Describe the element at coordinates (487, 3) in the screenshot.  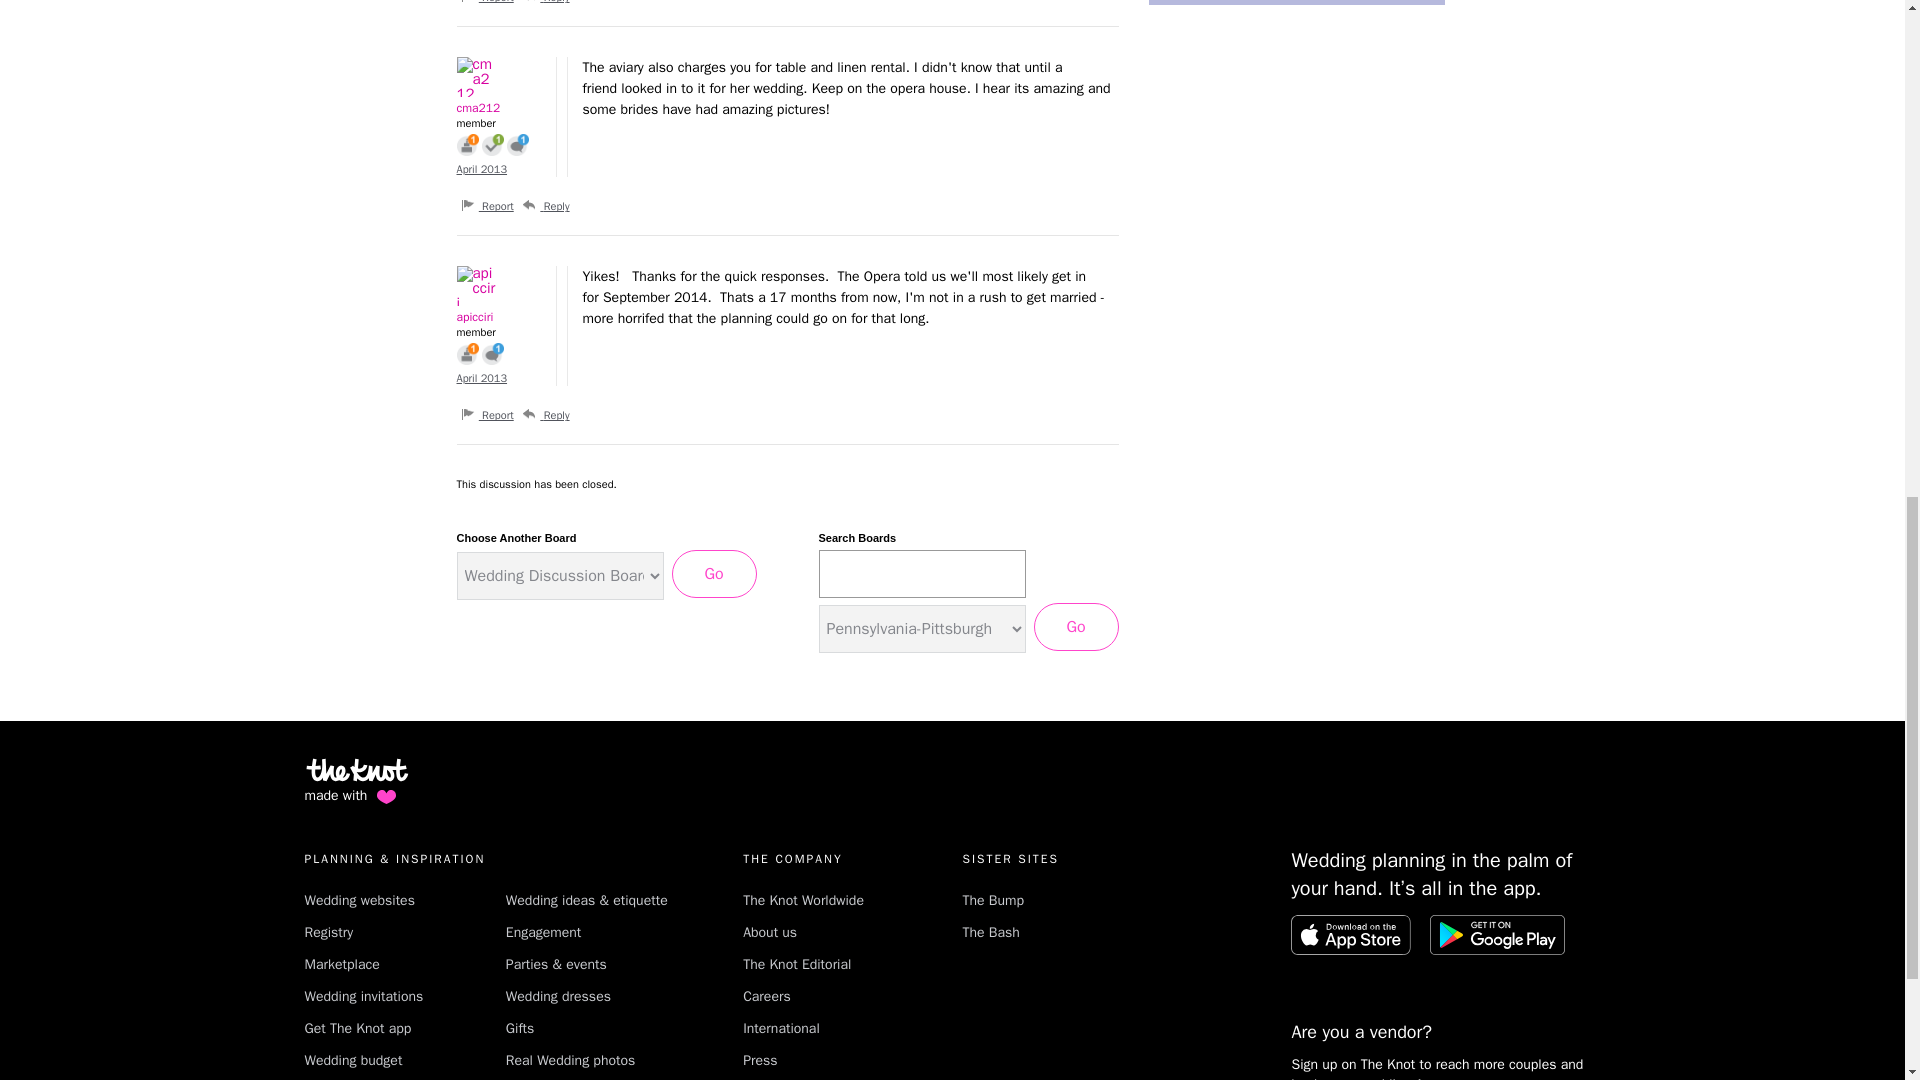
I see `Report` at that location.